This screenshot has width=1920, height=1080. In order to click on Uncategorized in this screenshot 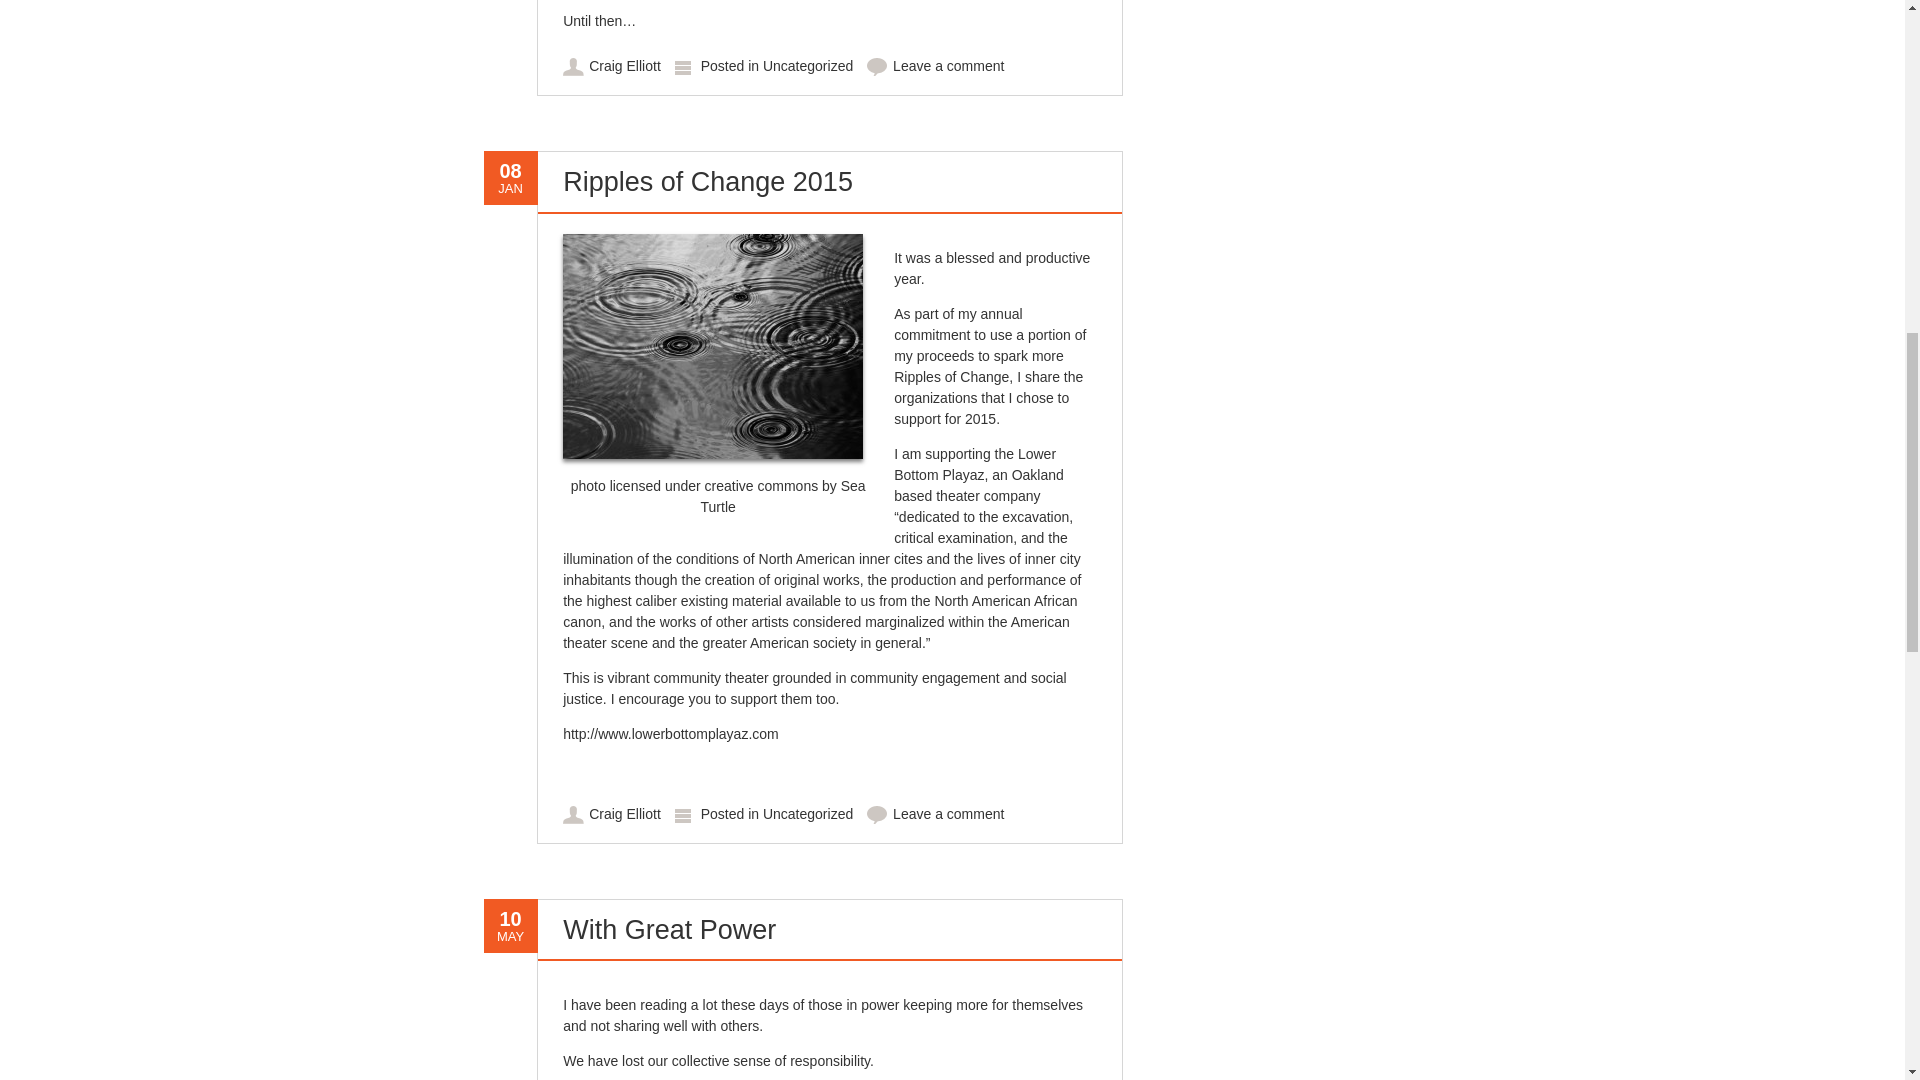, I will do `click(807, 66)`.